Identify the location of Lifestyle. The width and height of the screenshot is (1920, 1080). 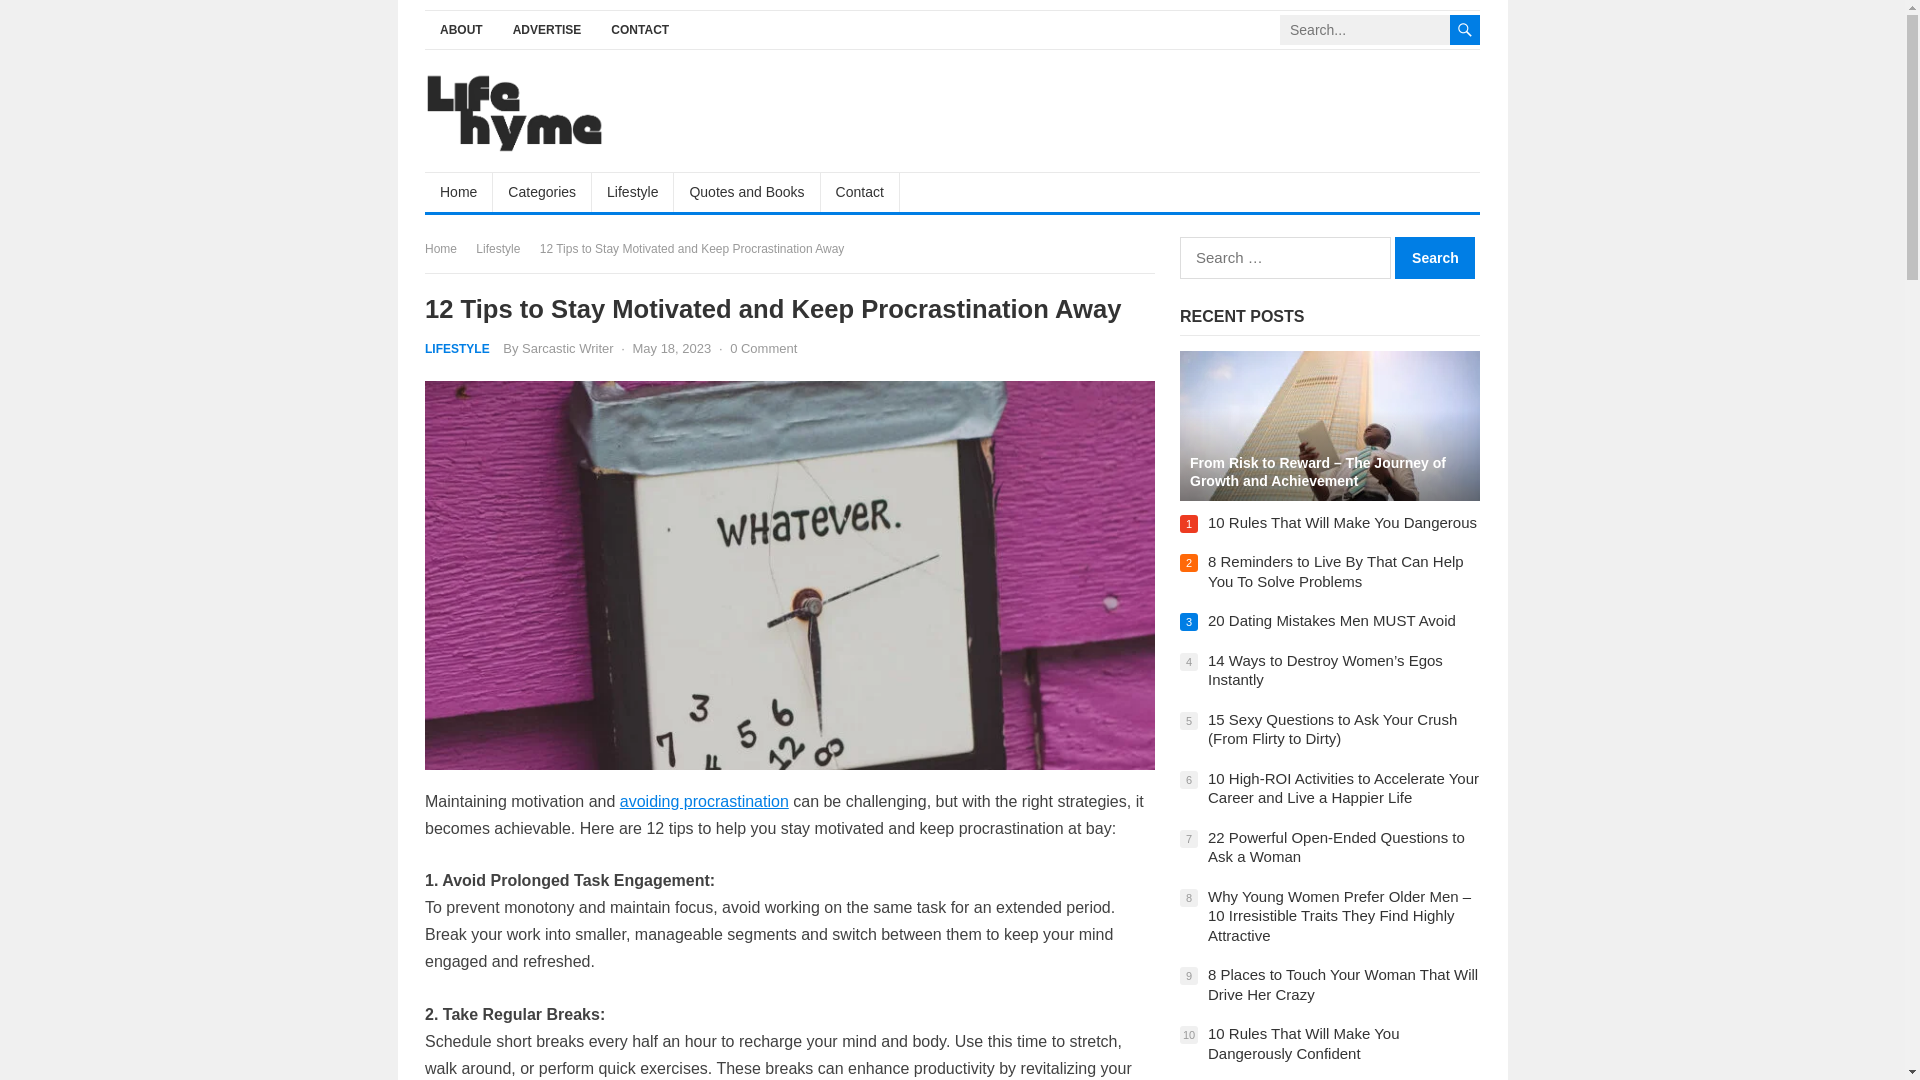
(504, 248).